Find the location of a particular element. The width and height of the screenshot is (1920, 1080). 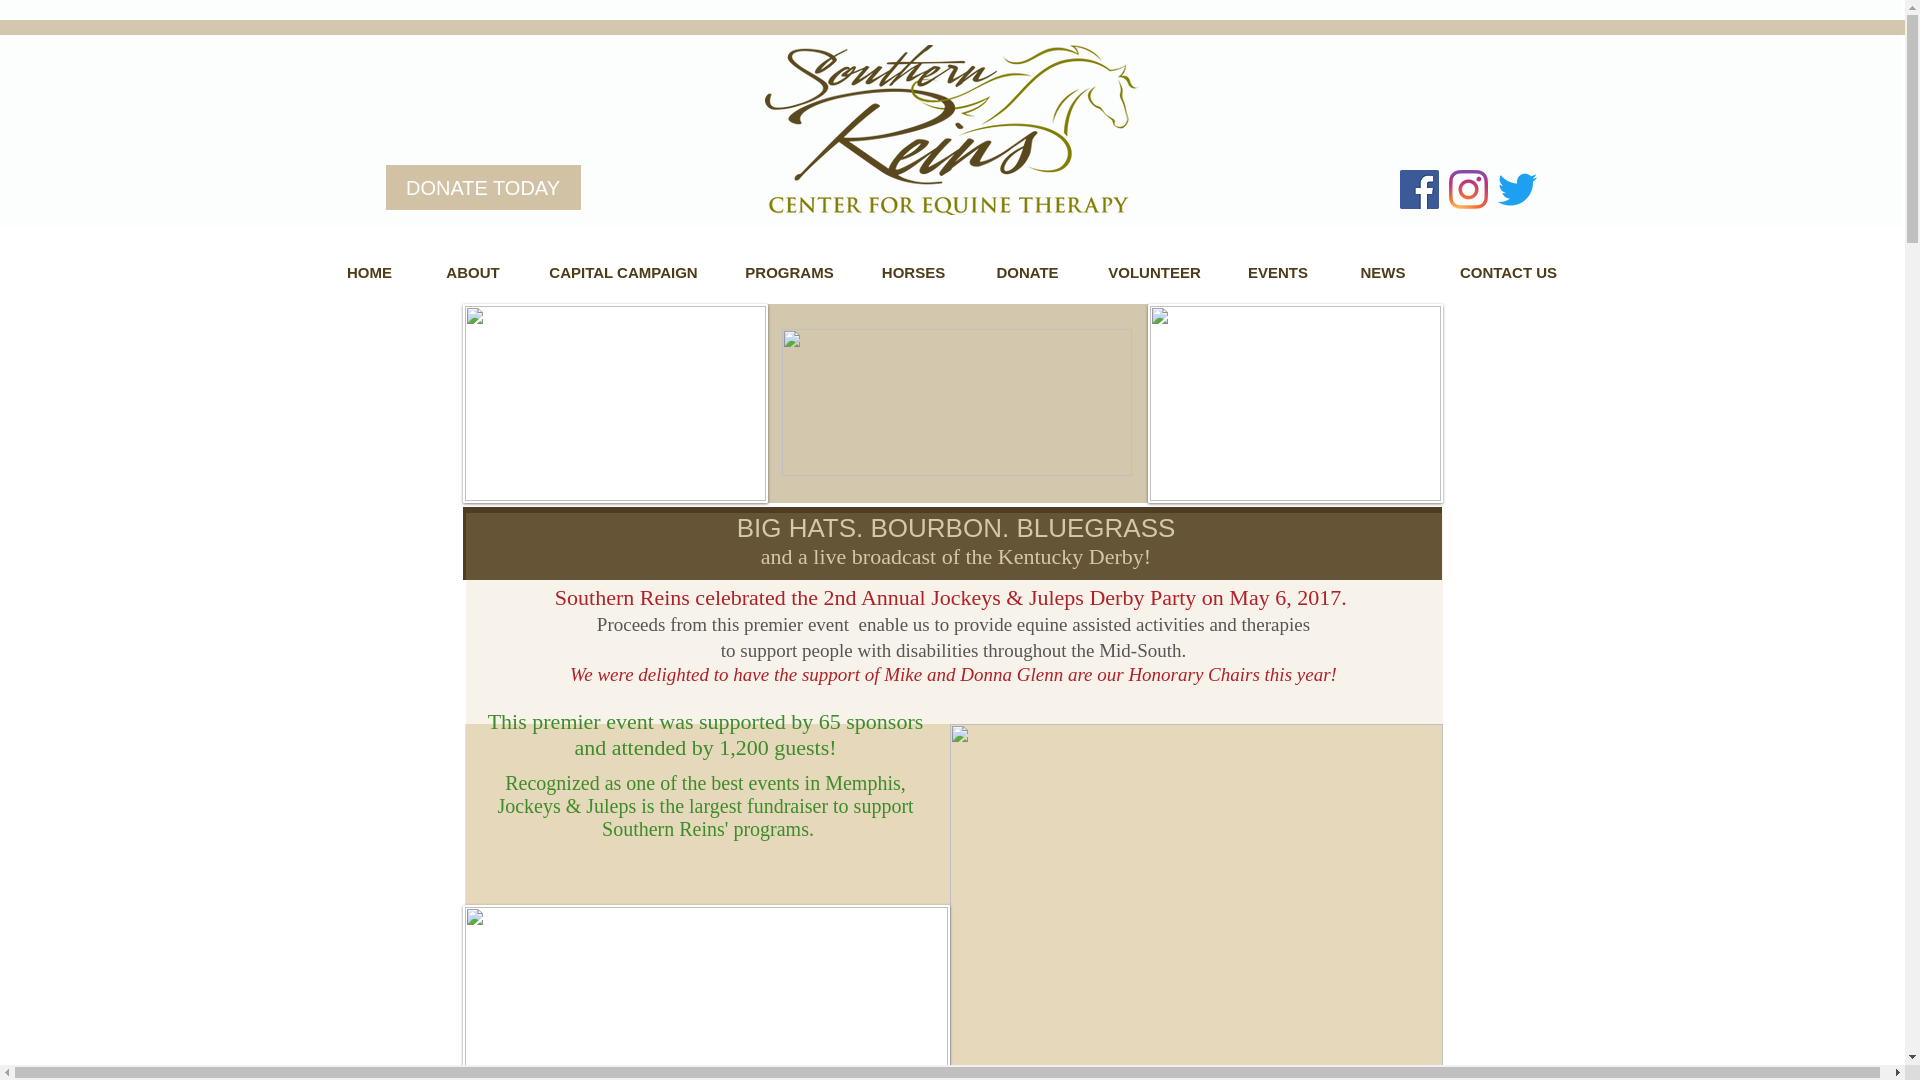

HOME is located at coordinates (369, 272).